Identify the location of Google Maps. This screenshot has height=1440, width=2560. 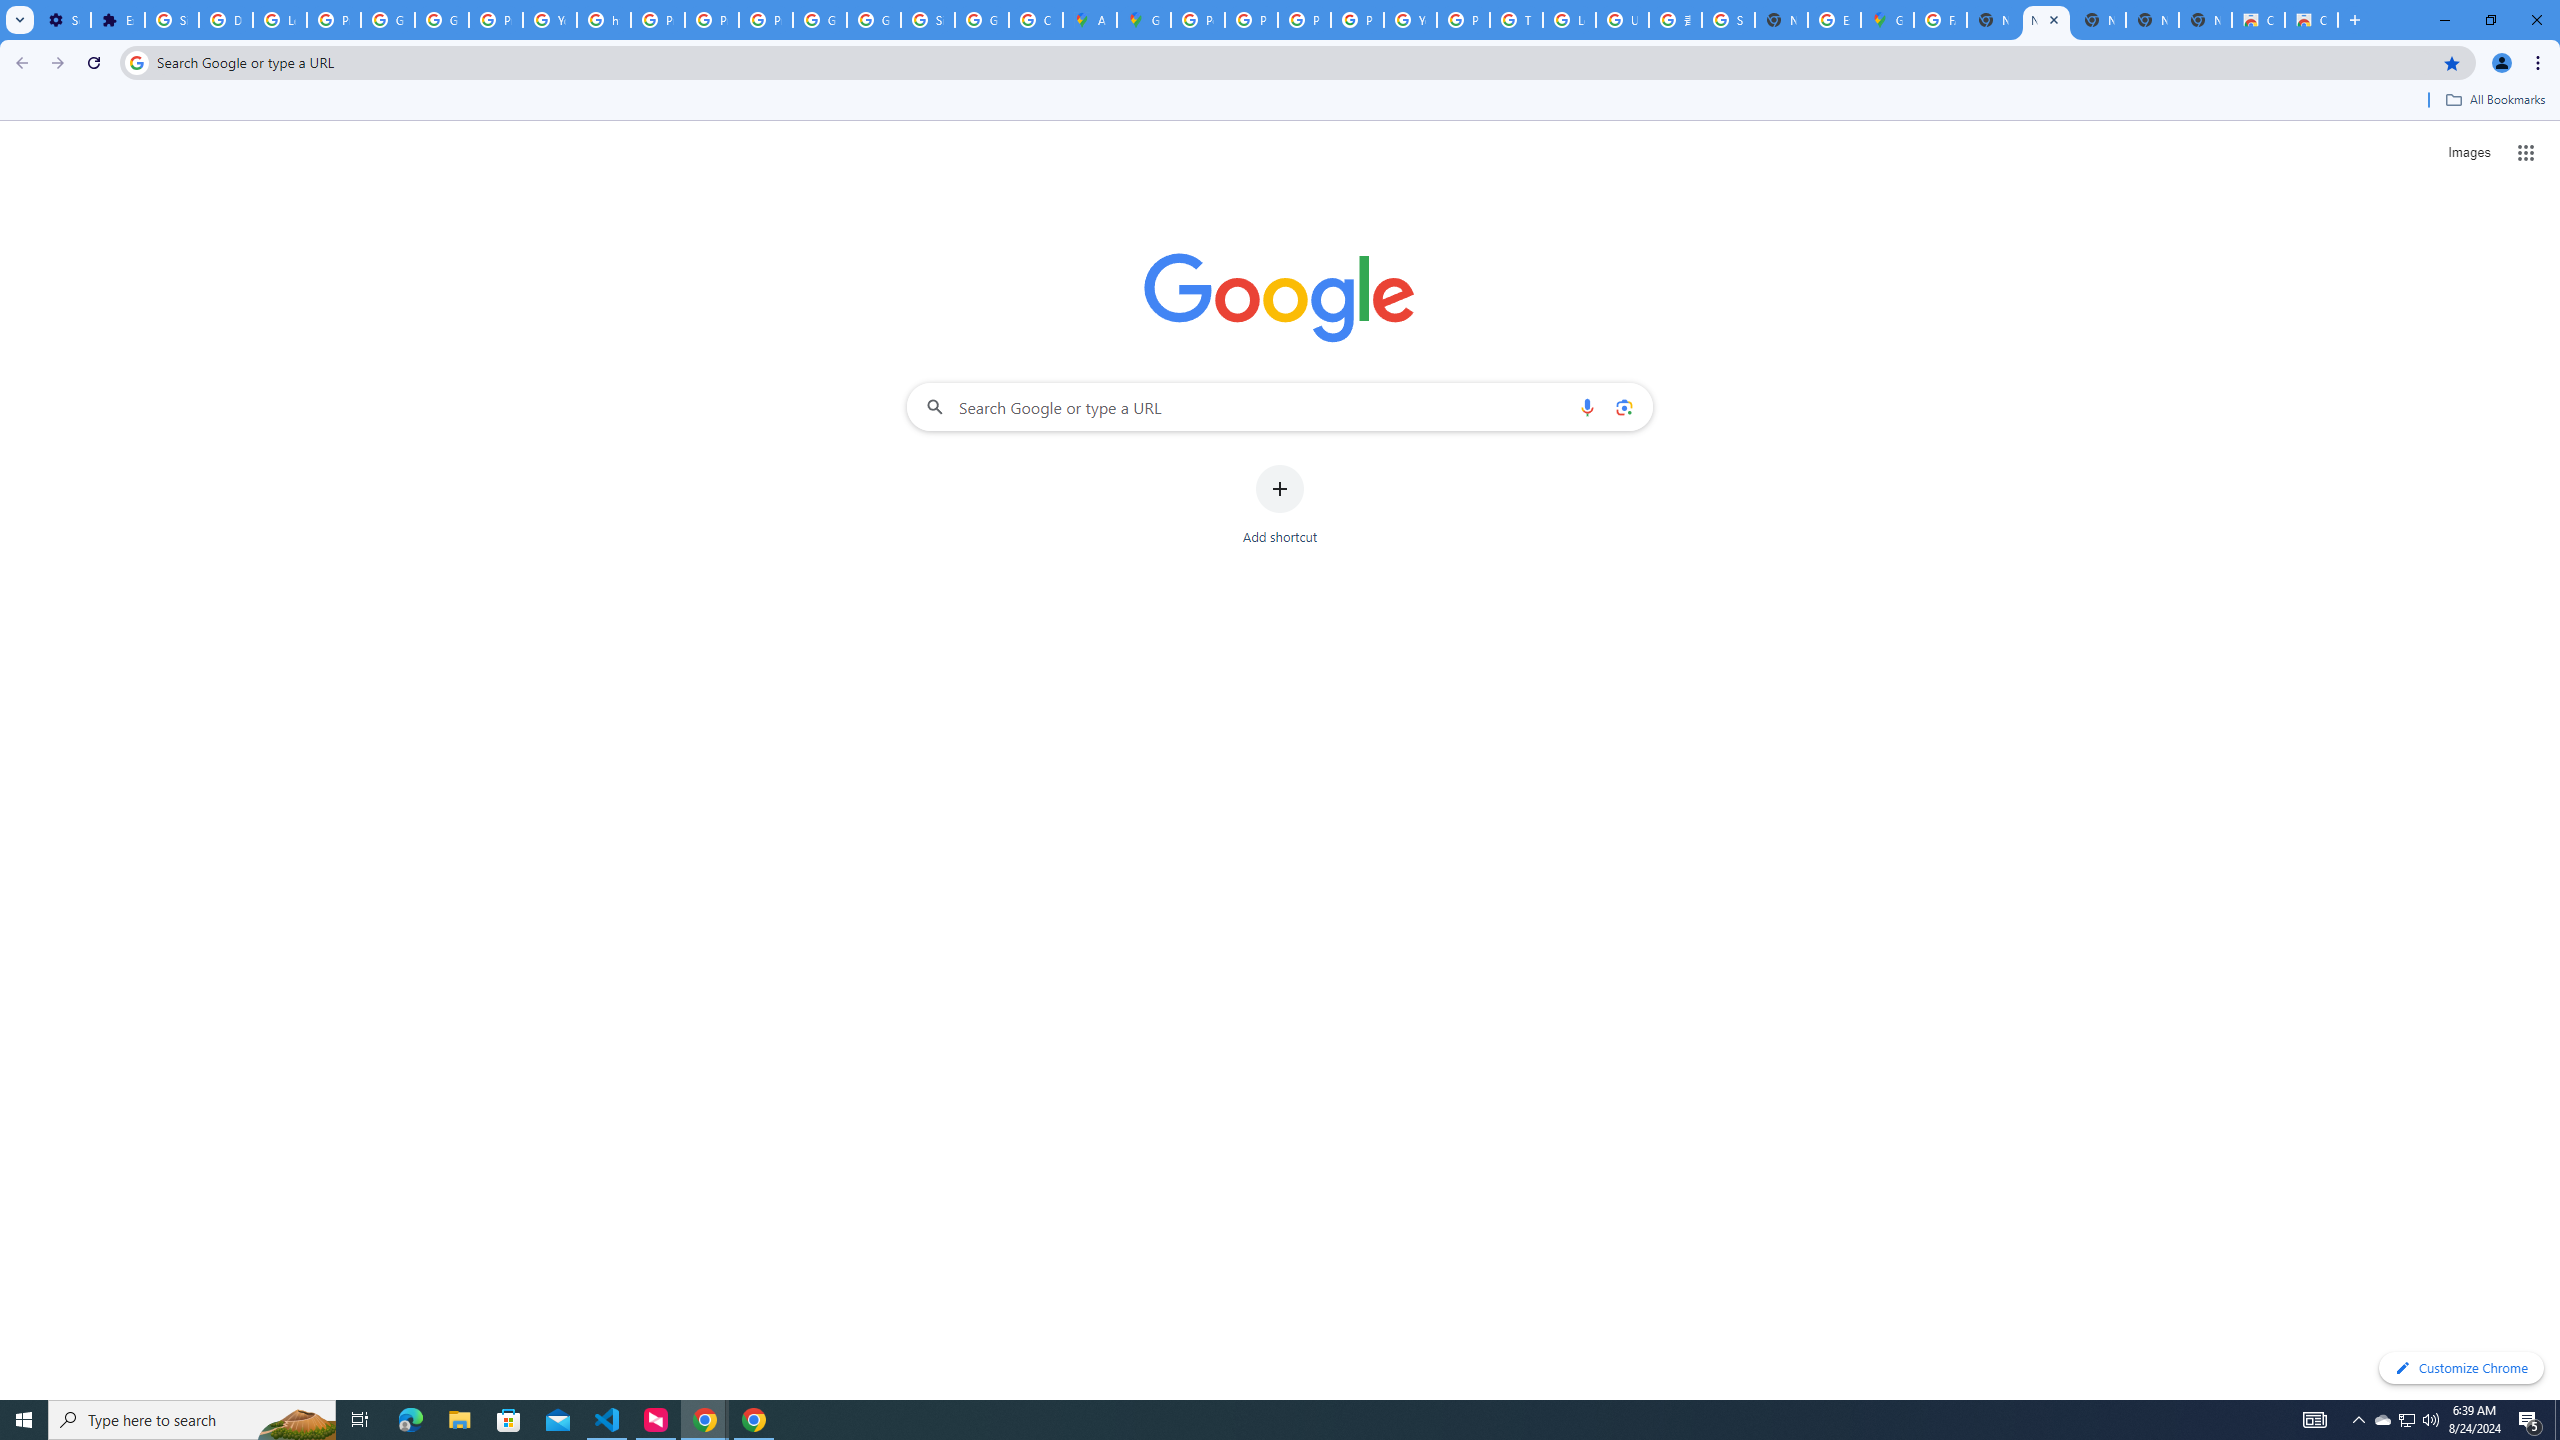
(1886, 20).